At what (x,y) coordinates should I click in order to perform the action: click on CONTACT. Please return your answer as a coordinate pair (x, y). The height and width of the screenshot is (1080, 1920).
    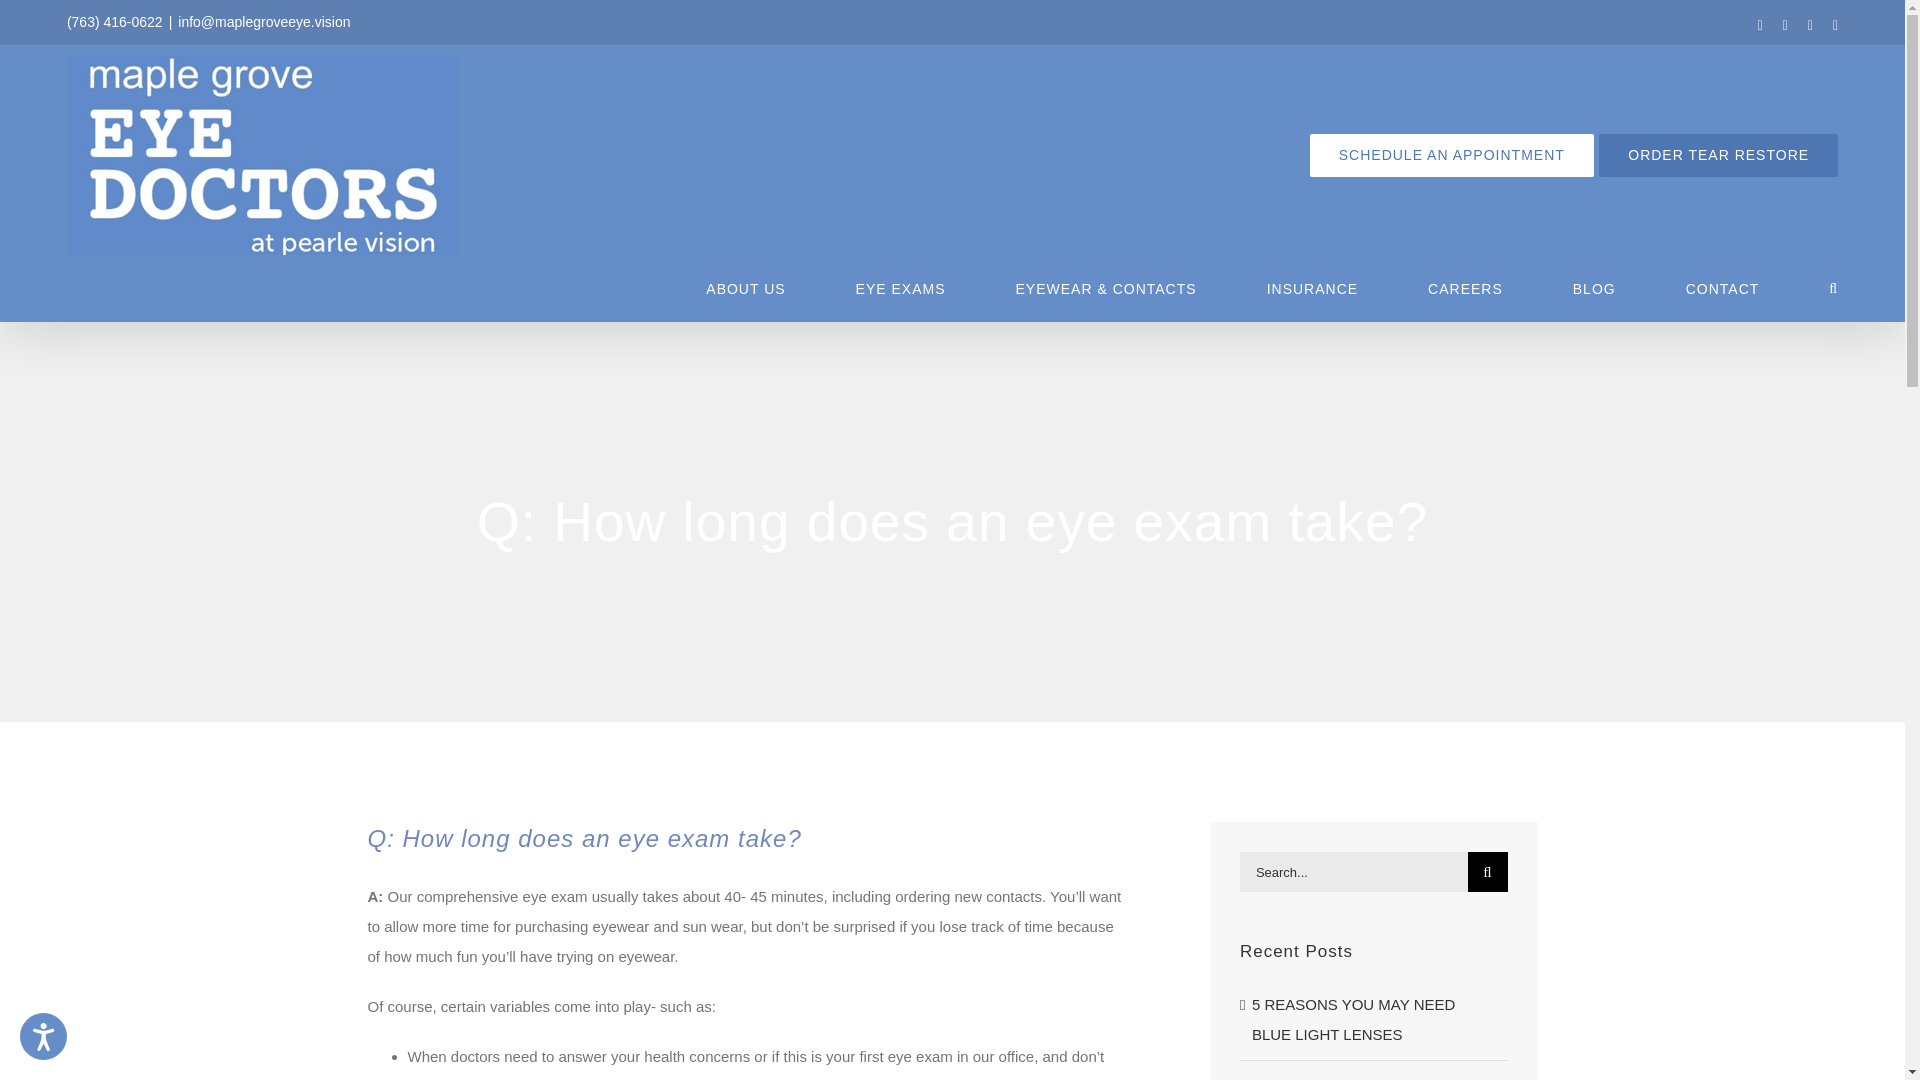
    Looking at the image, I should click on (1722, 288).